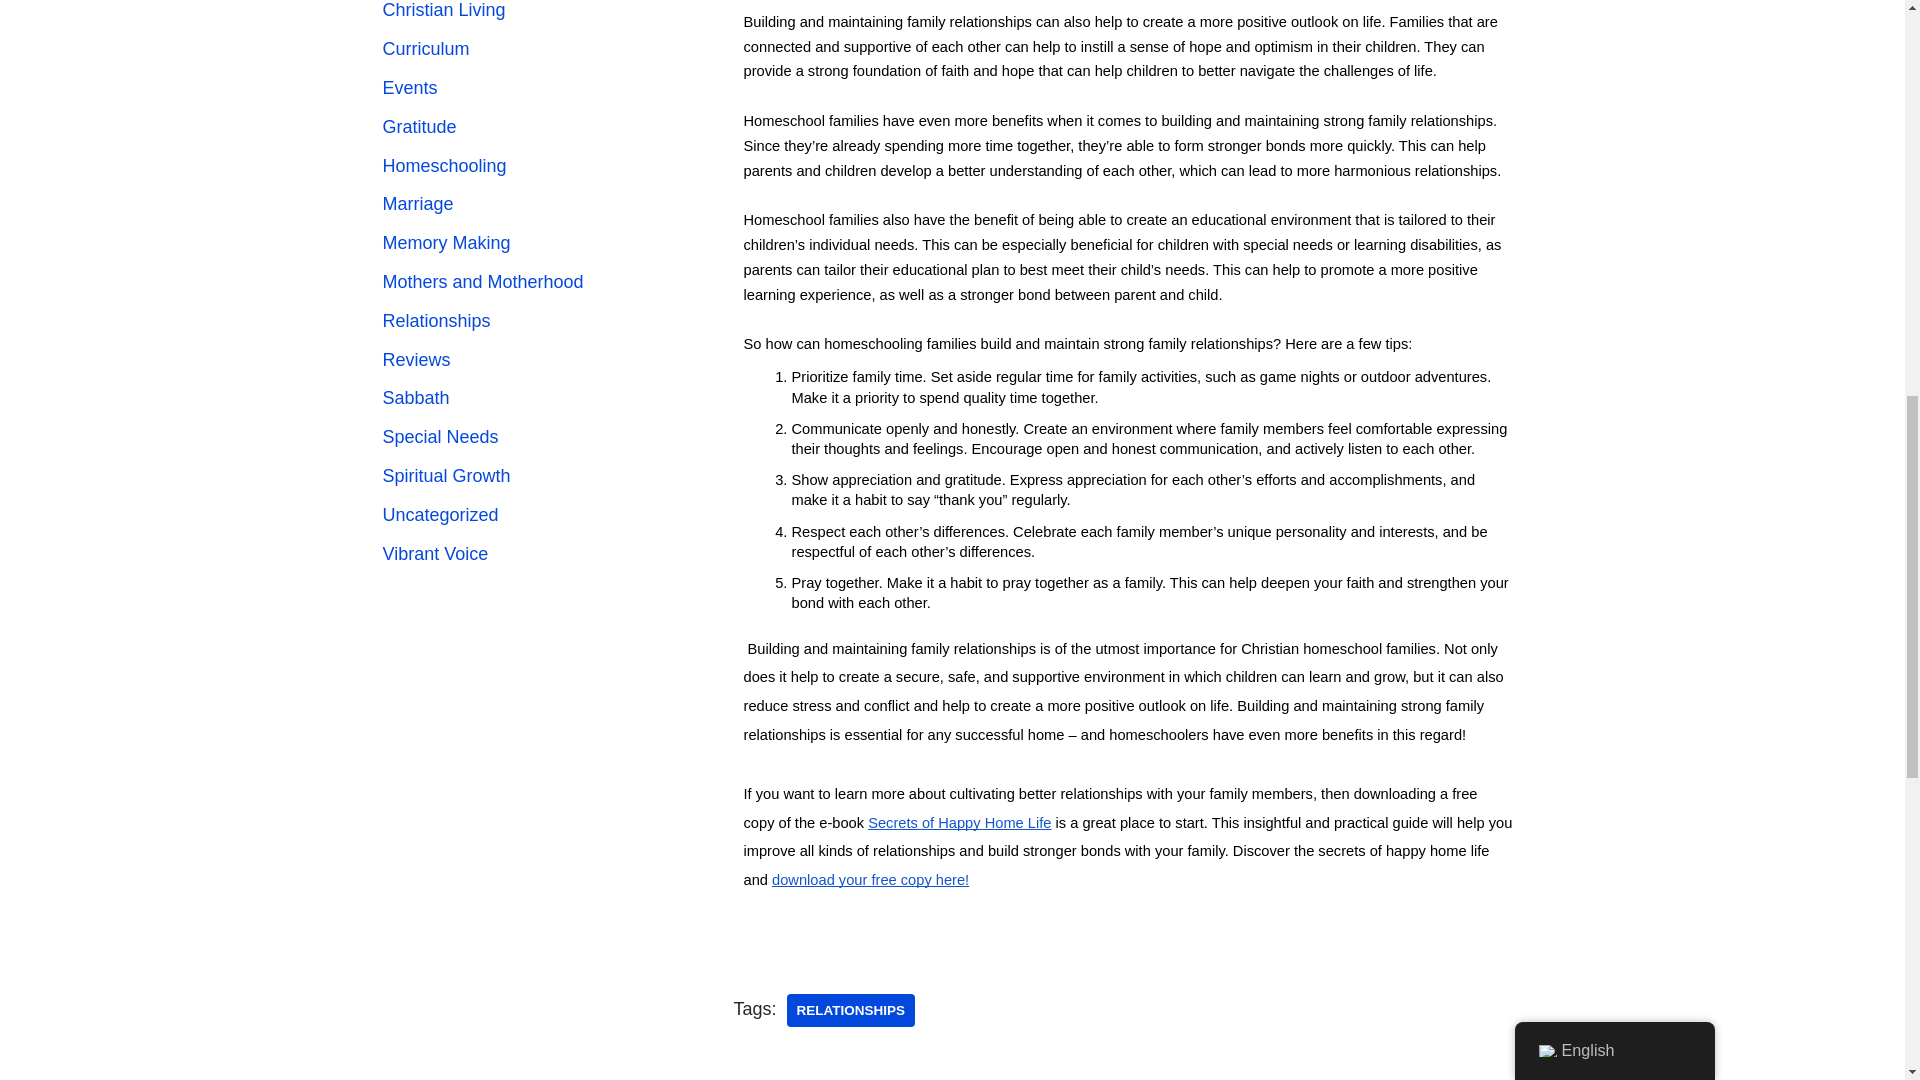 The height and width of the screenshot is (1080, 1920). What do you see at coordinates (446, 242) in the screenshot?
I see `Memory Making` at bounding box center [446, 242].